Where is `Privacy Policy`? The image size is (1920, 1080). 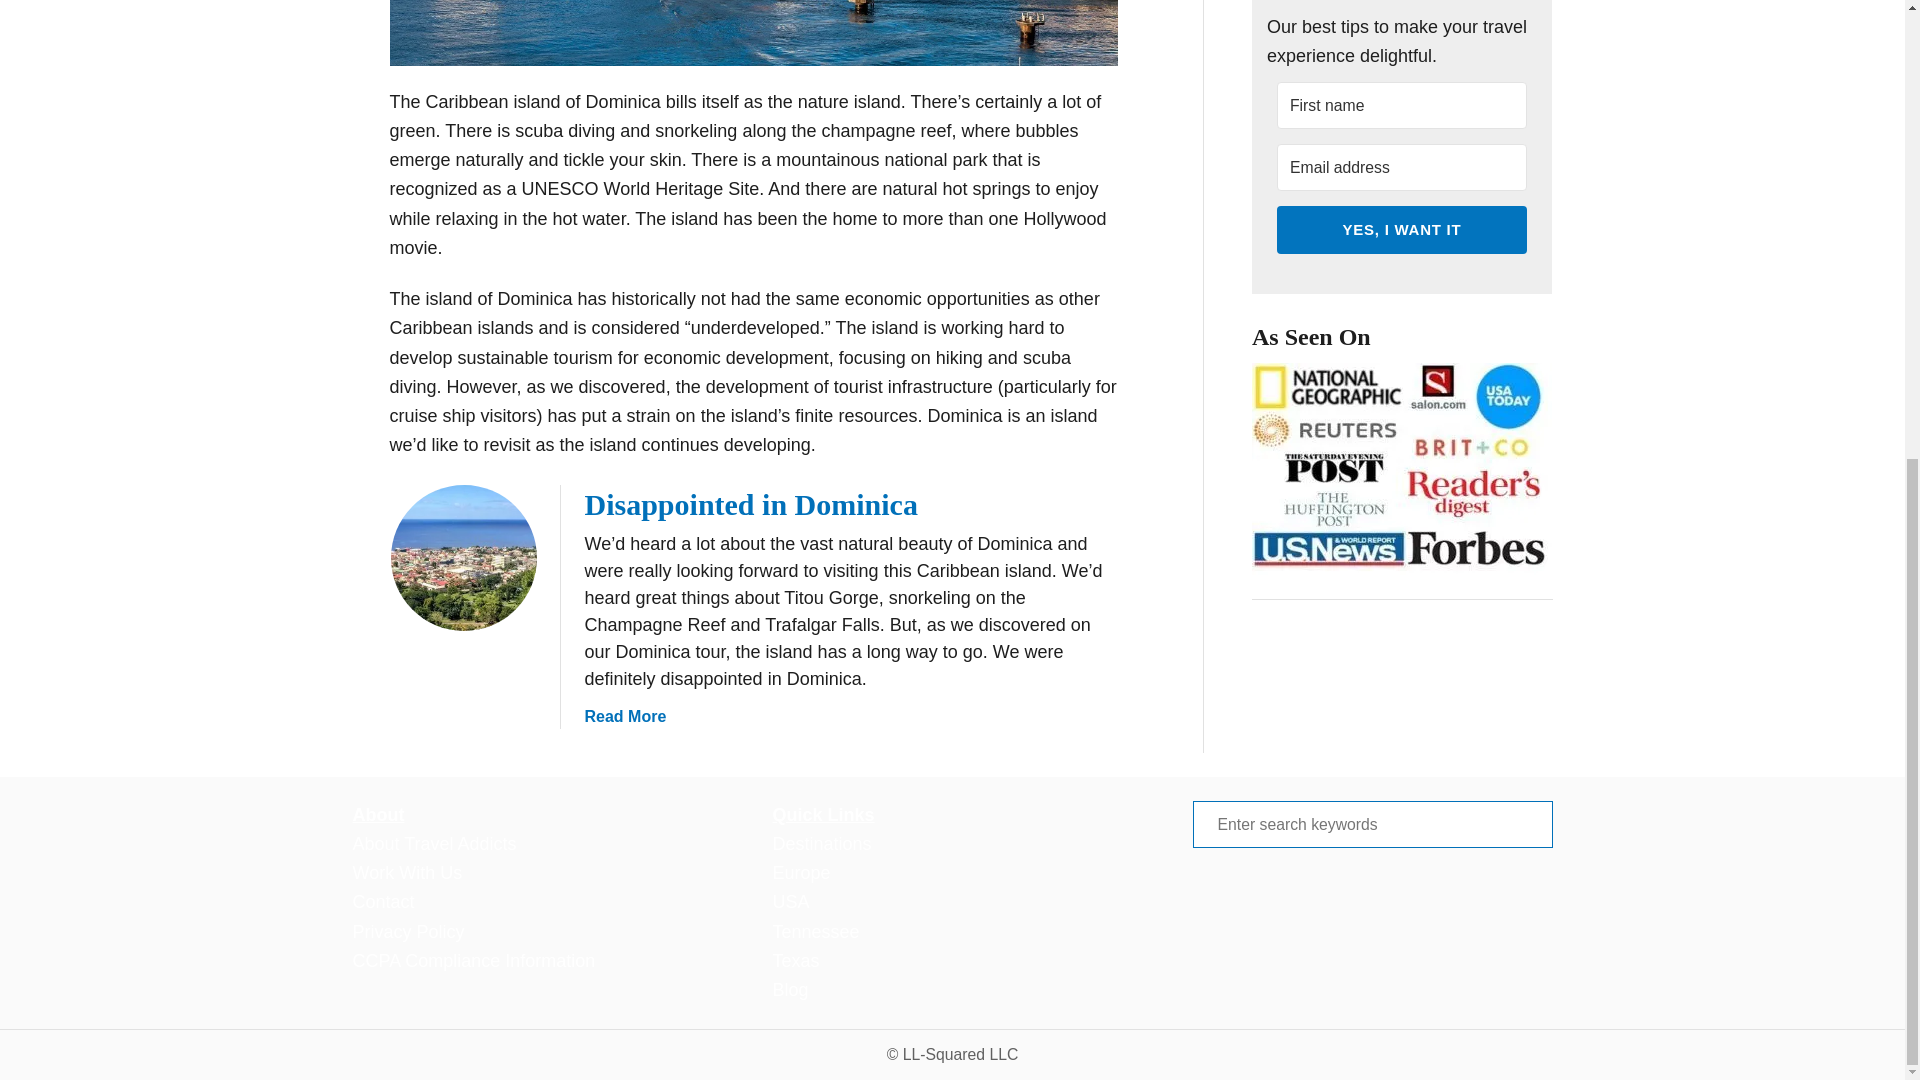
Privacy Policy is located at coordinates (408, 932).